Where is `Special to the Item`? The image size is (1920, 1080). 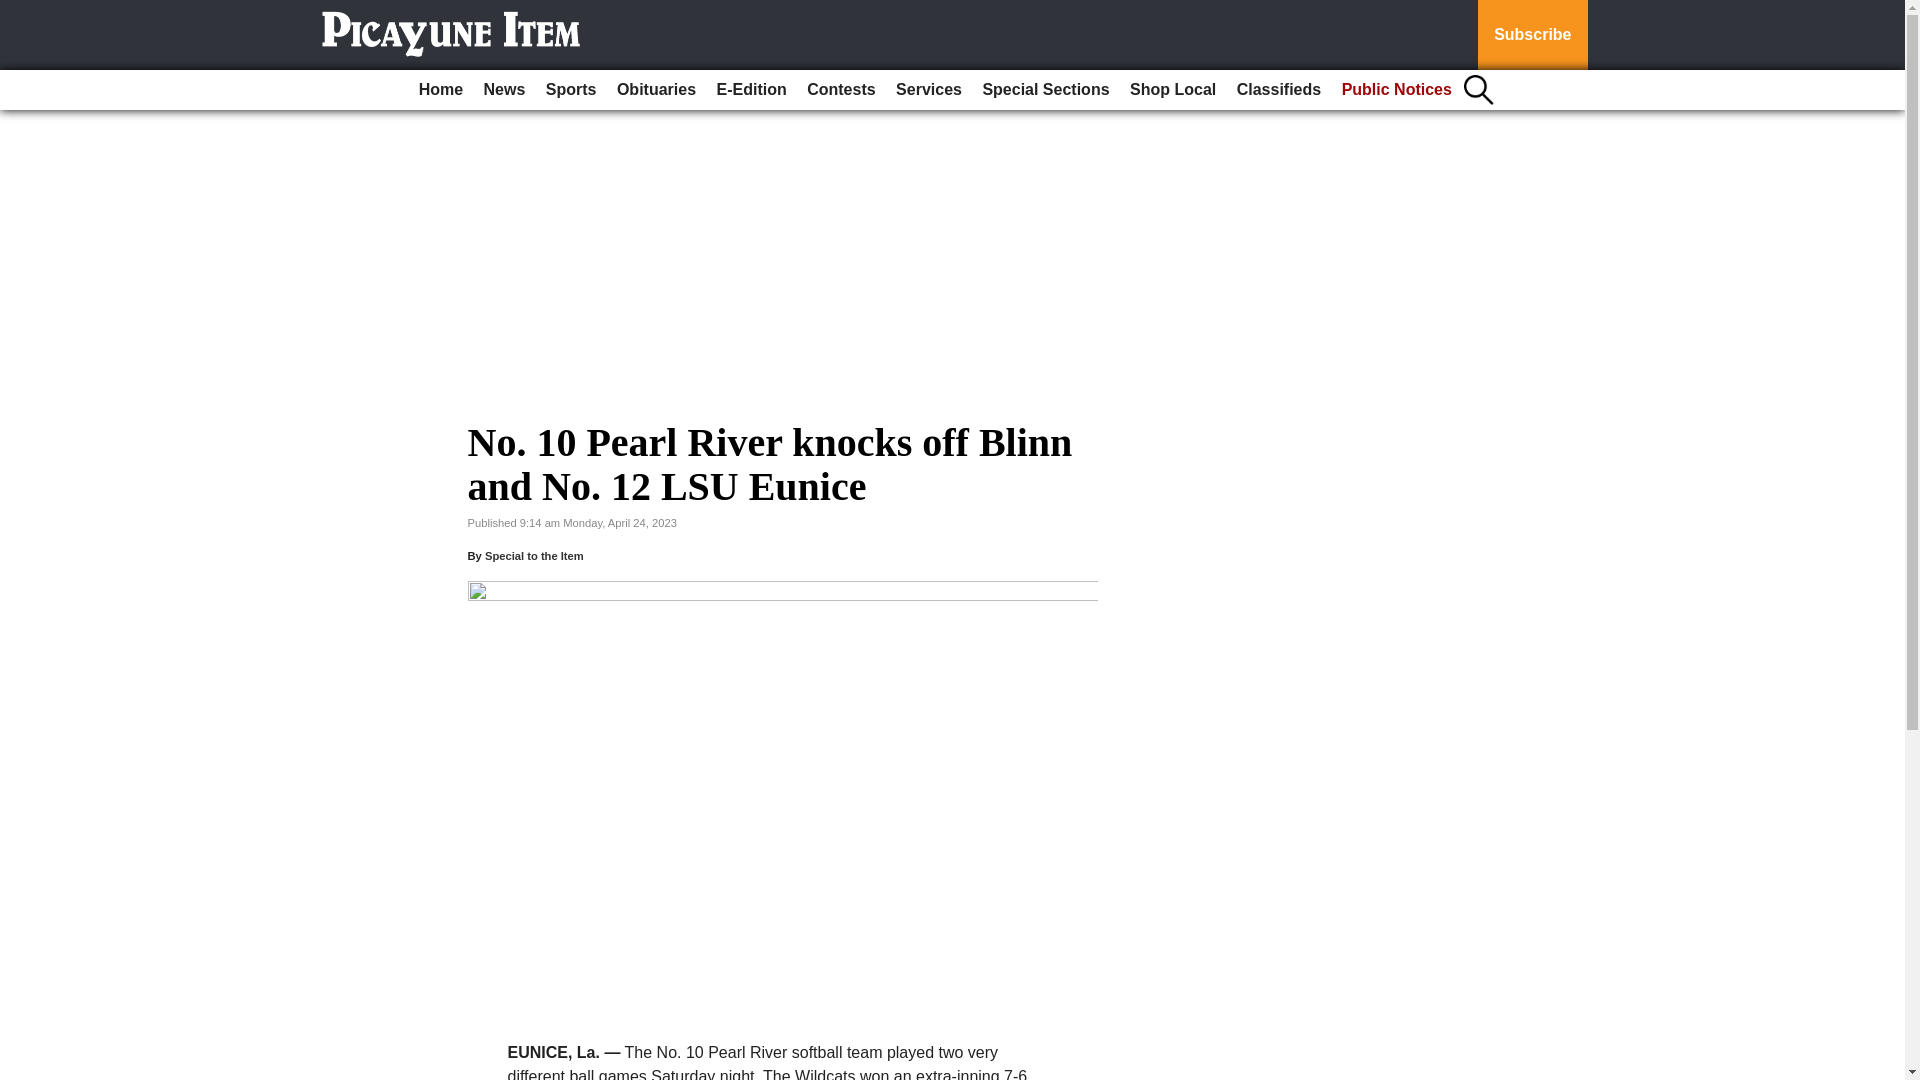
Special to the Item is located at coordinates (534, 555).